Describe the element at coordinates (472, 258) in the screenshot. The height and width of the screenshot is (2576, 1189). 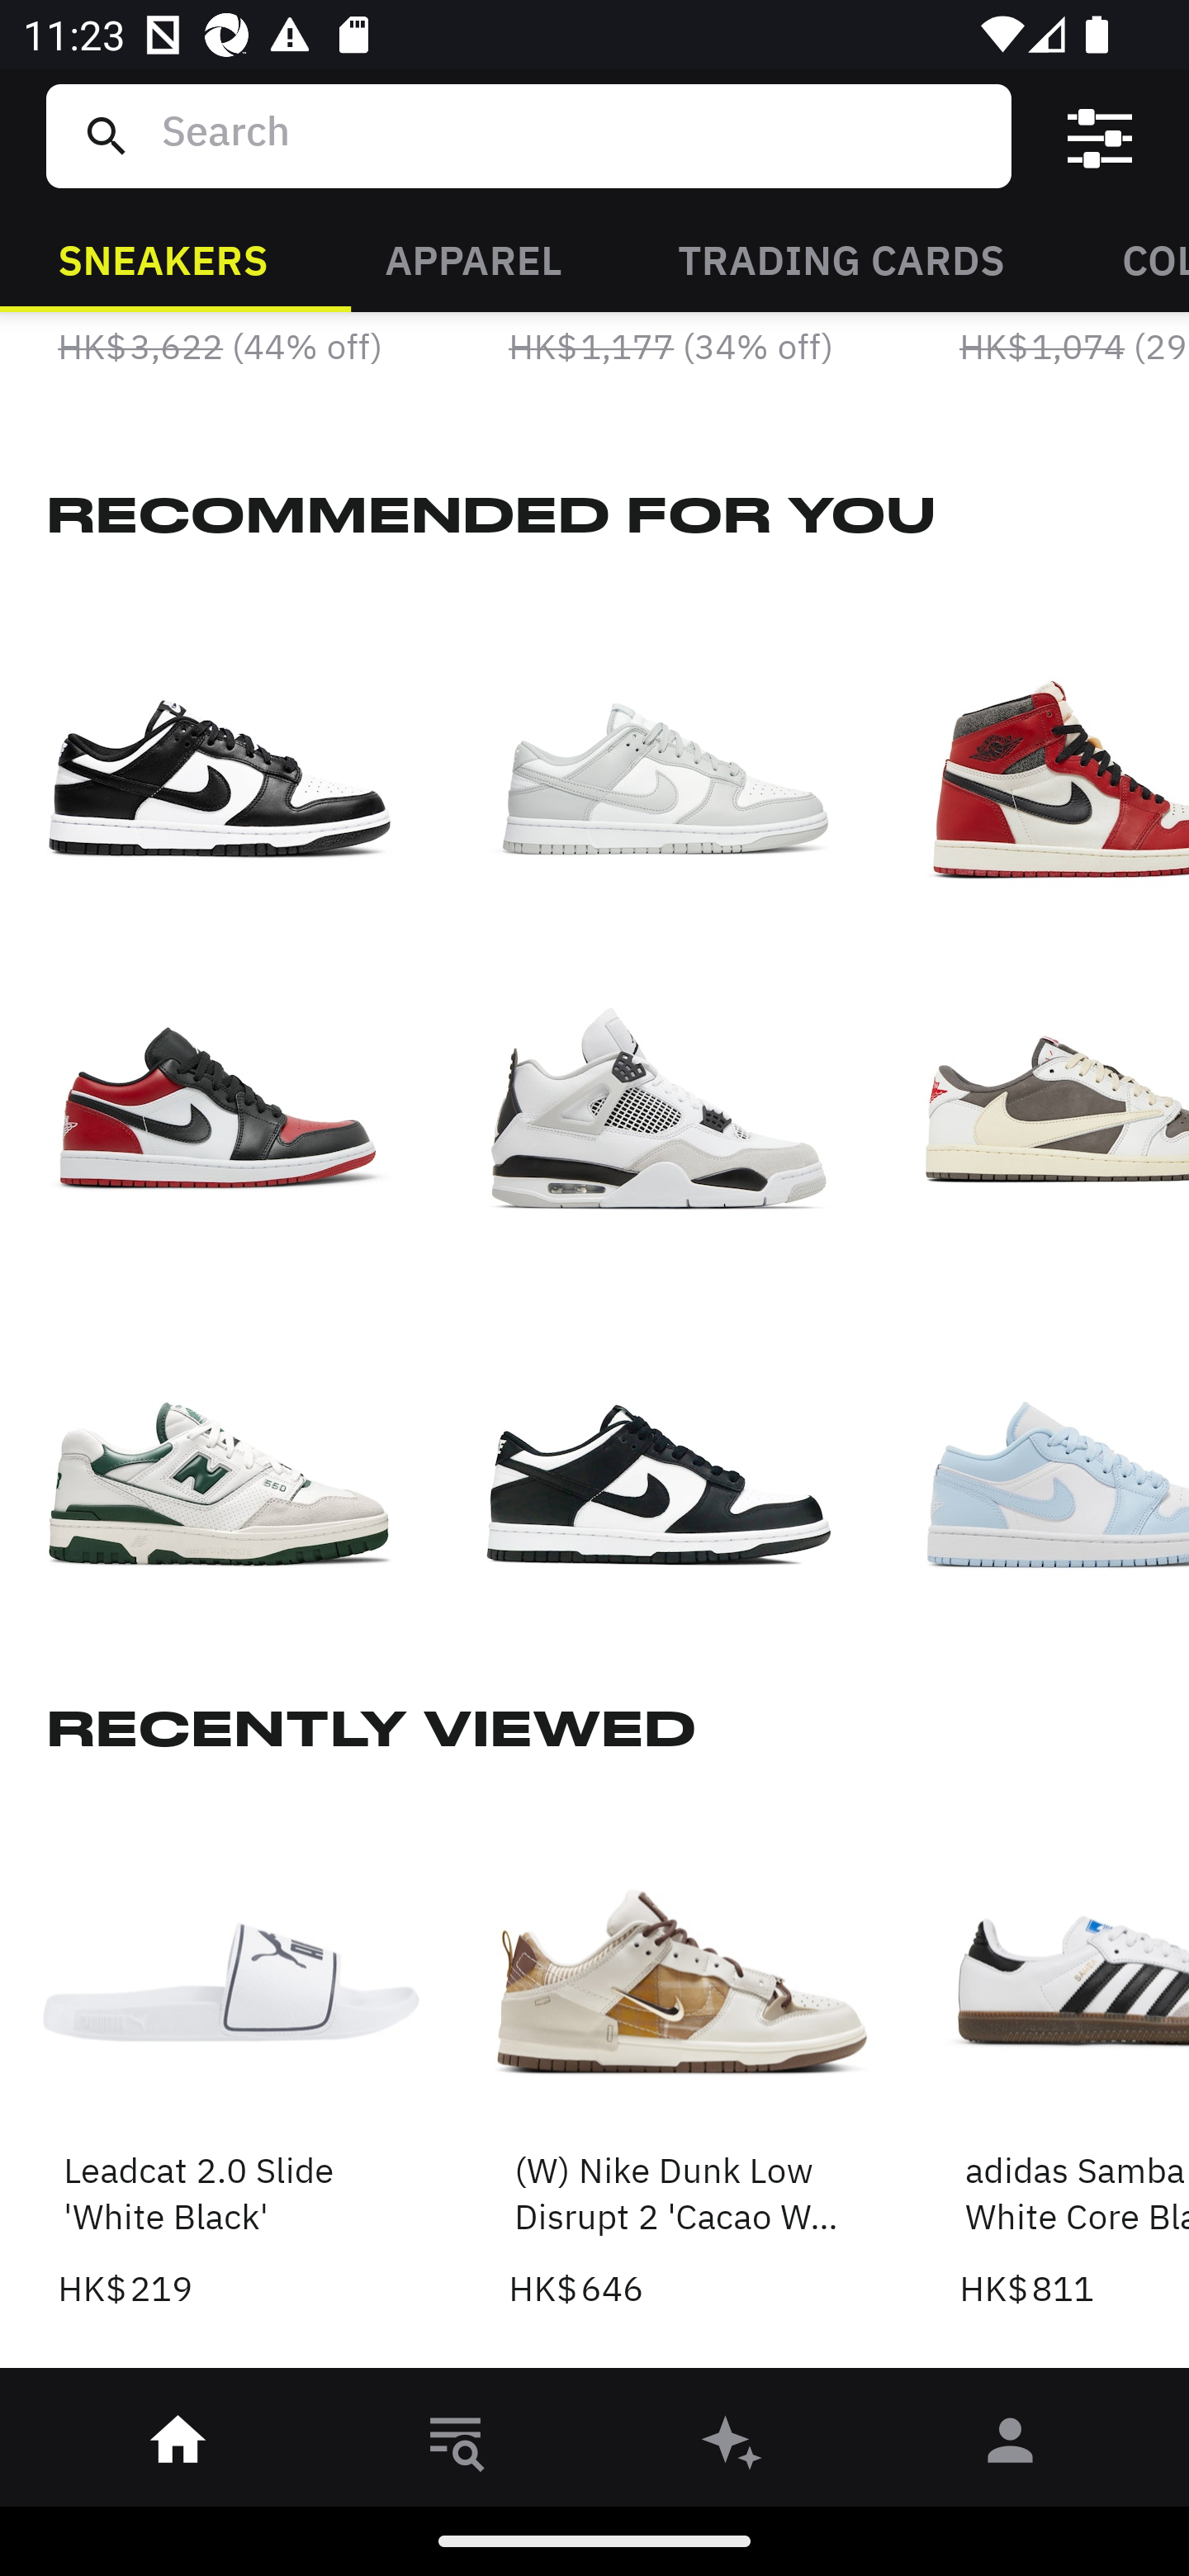
I see `APPAREL` at that location.